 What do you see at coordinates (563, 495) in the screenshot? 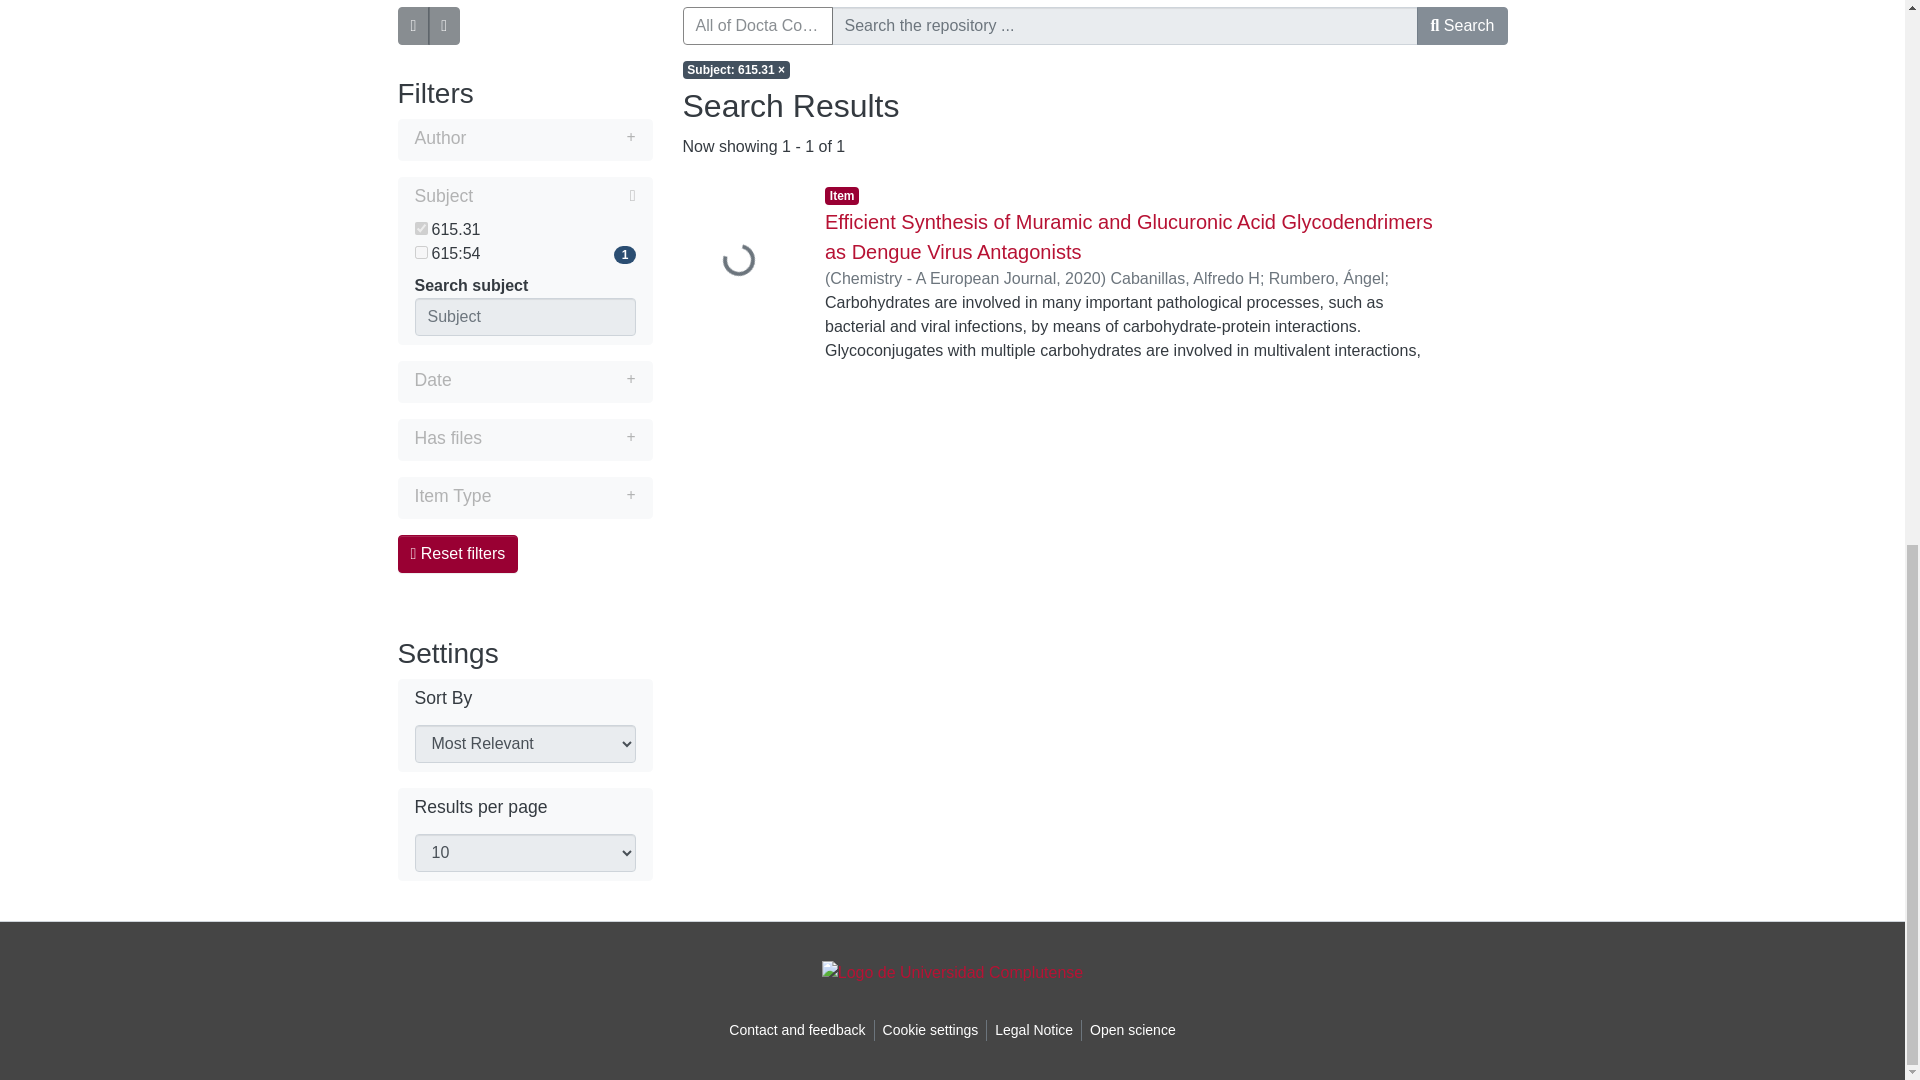
I see `Expand filter` at bounding box center [563, 495].